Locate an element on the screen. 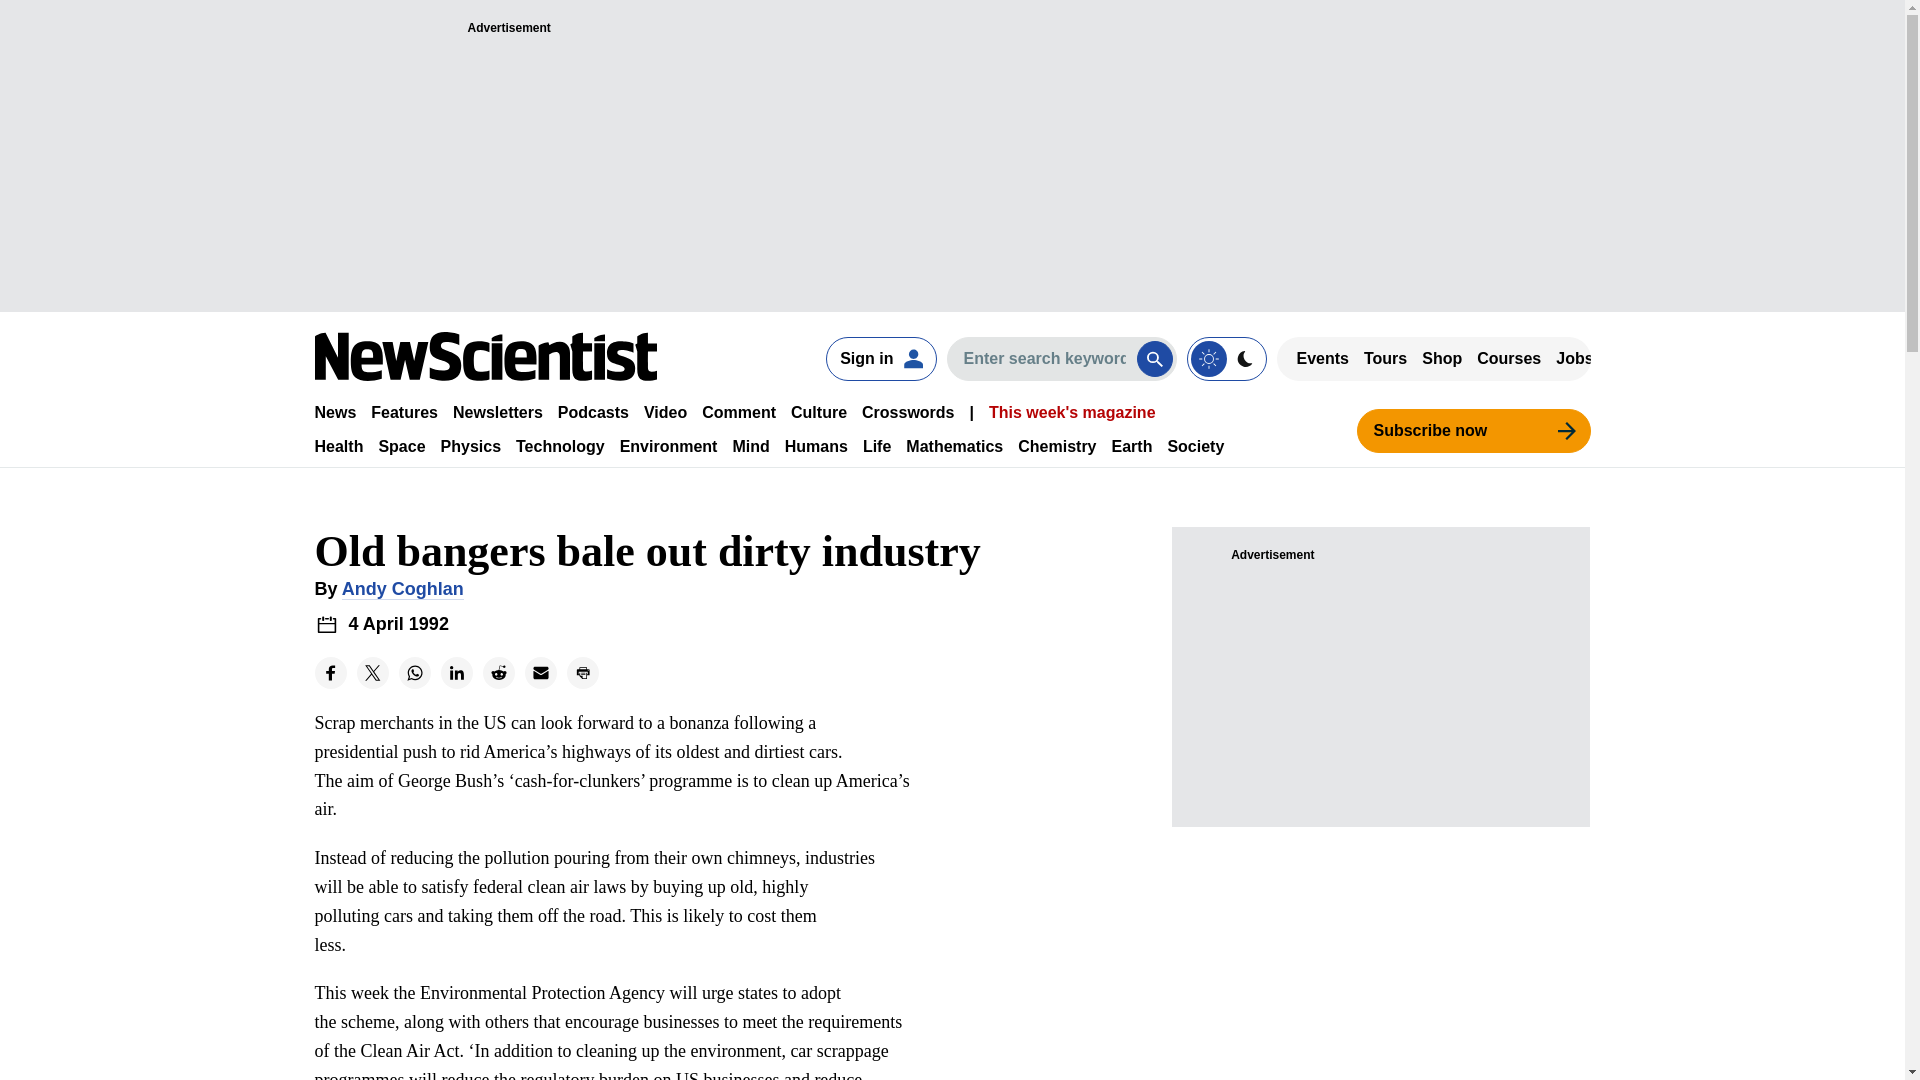 This screenshot has width=1920, height=1080. This week's magazine is located at coordinates (1072, 412).